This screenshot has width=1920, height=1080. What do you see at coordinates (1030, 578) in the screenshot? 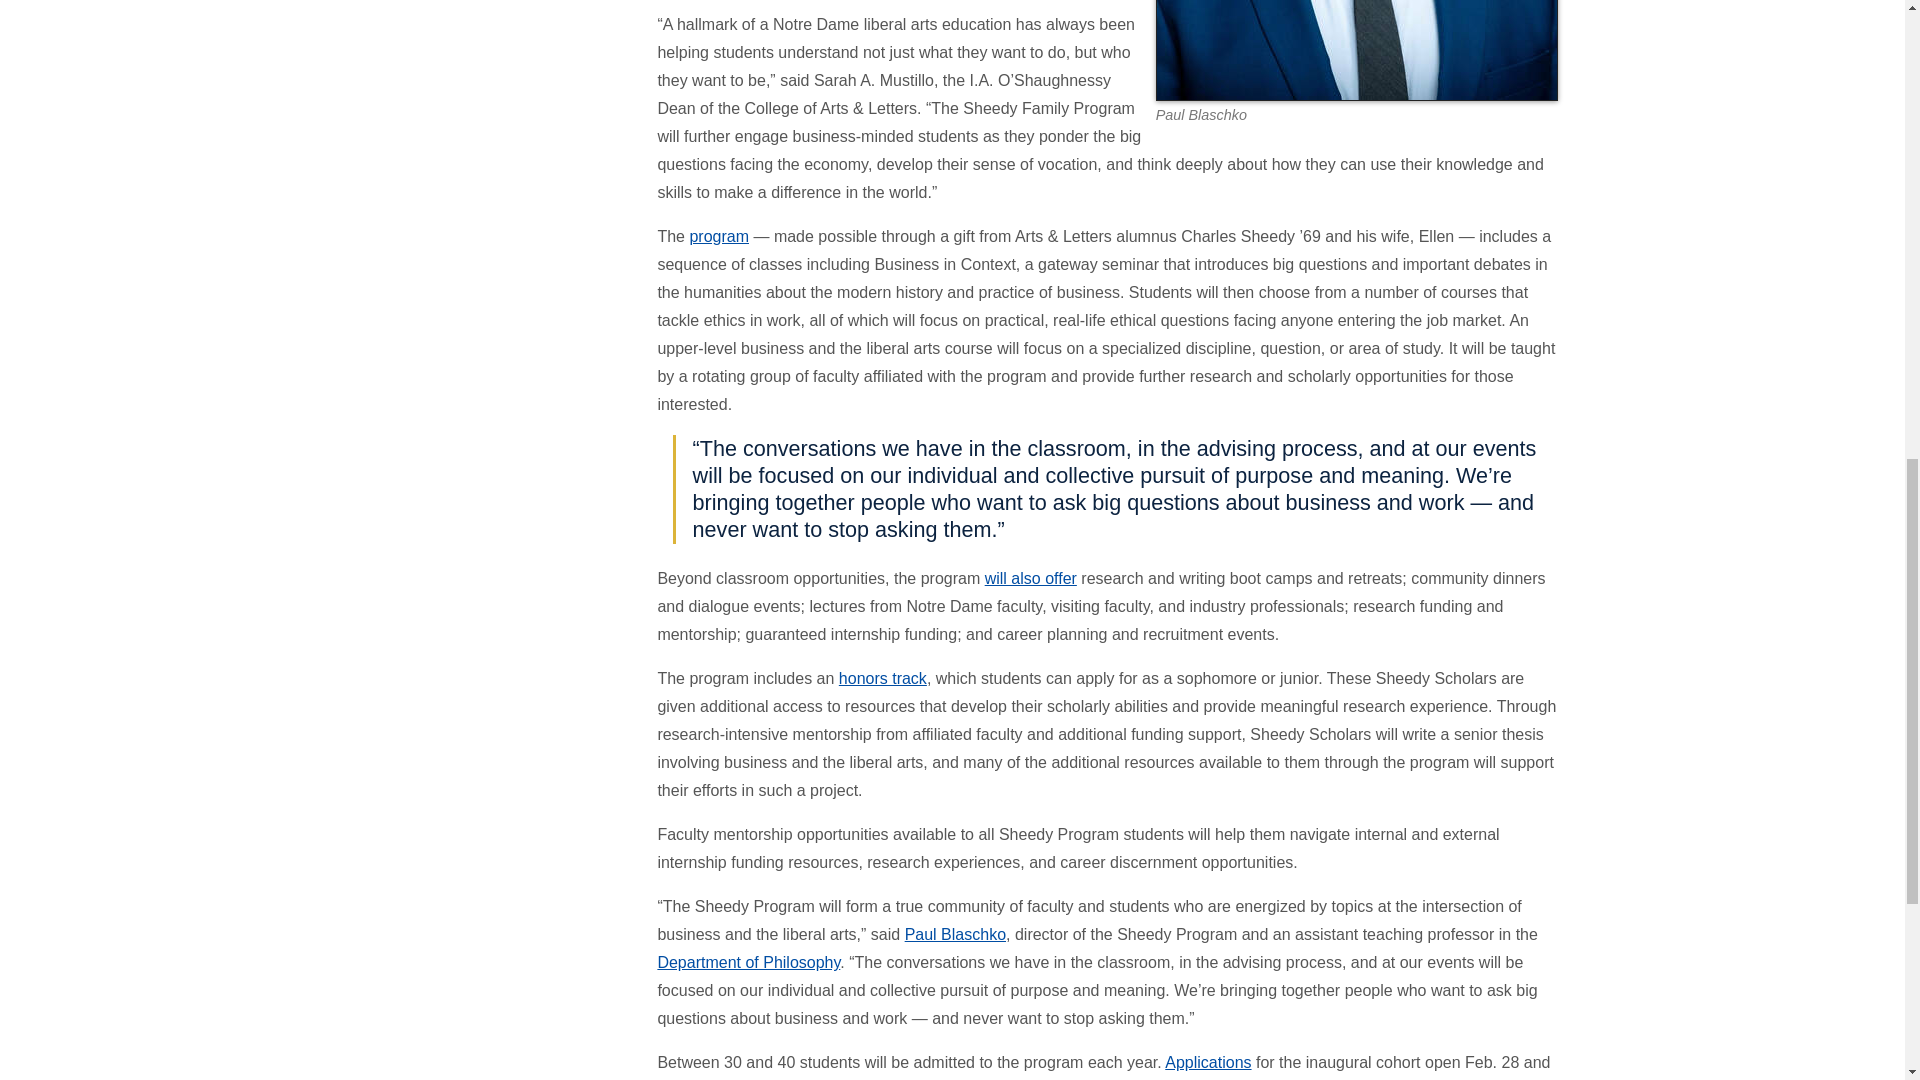
I see `will also offer` at bounding box center [1030, 578].